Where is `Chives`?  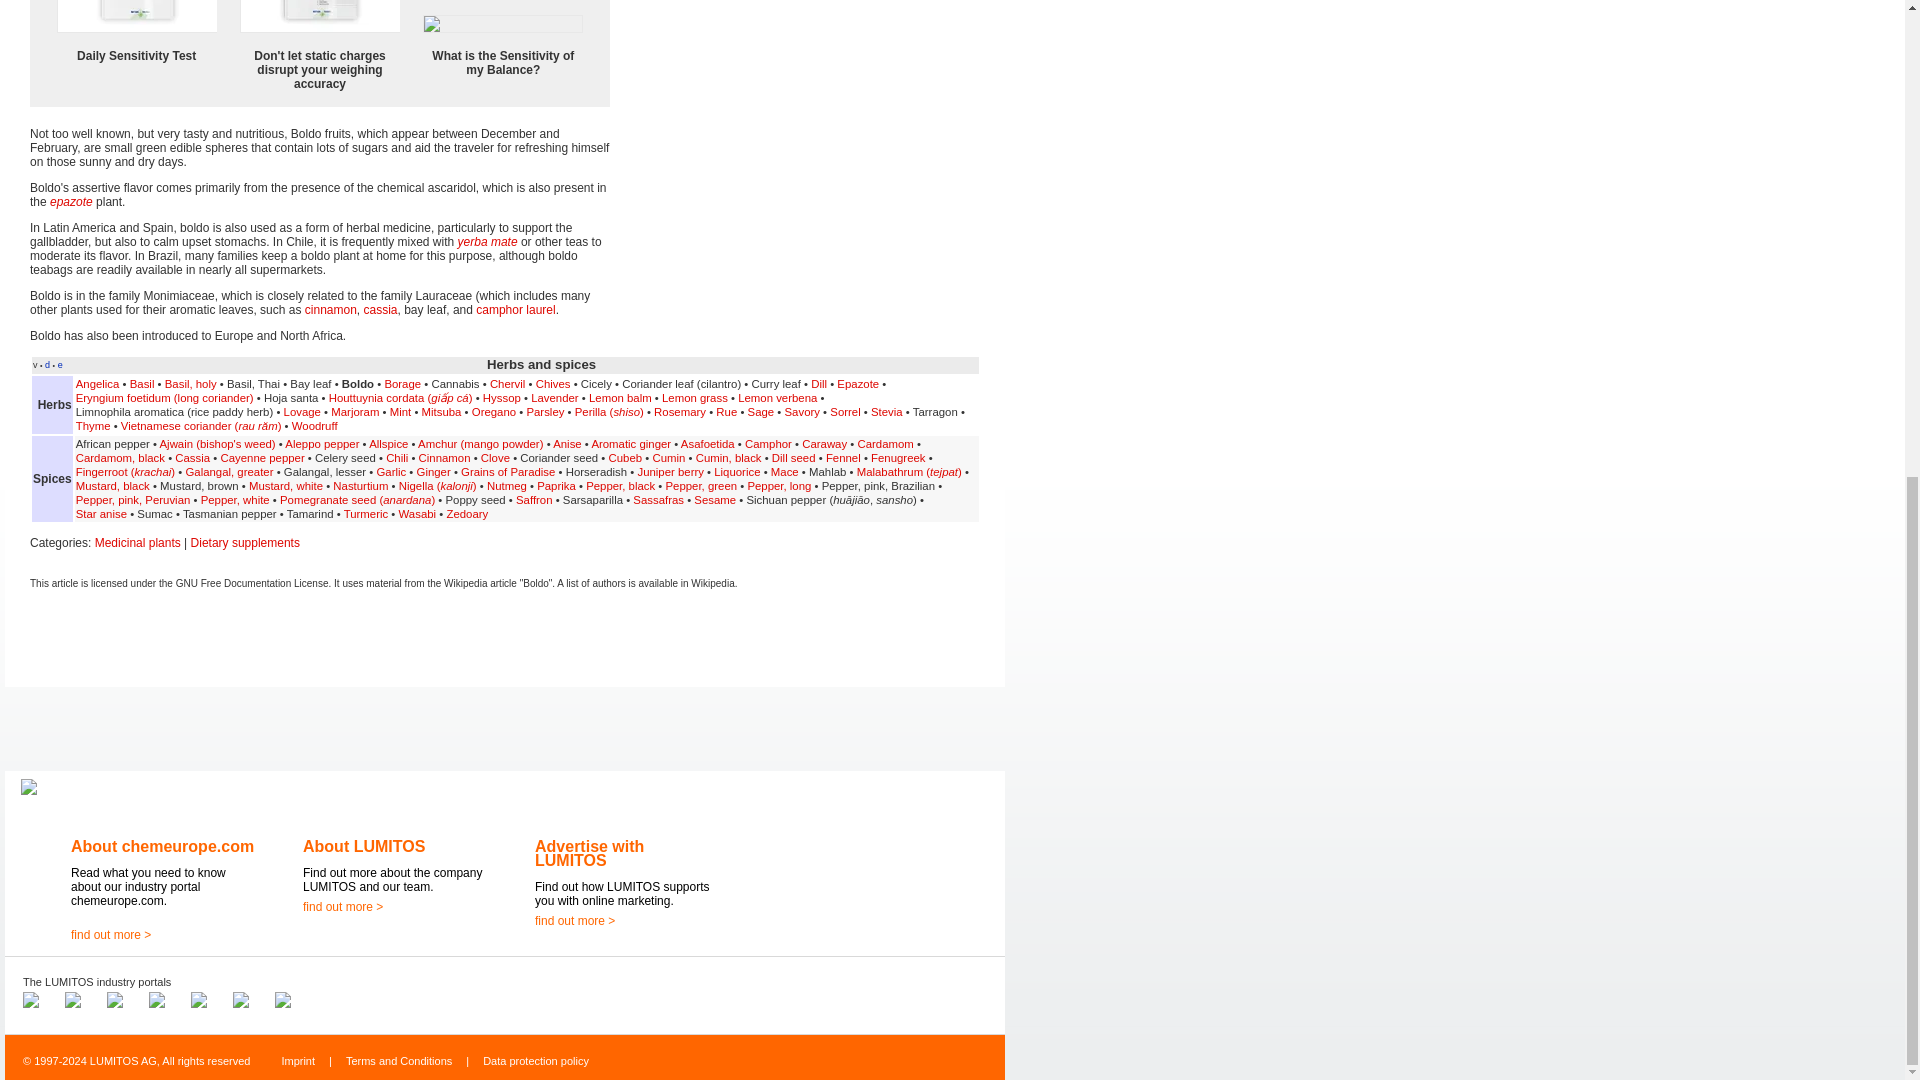 Chives is located at coordinates (552, 384).